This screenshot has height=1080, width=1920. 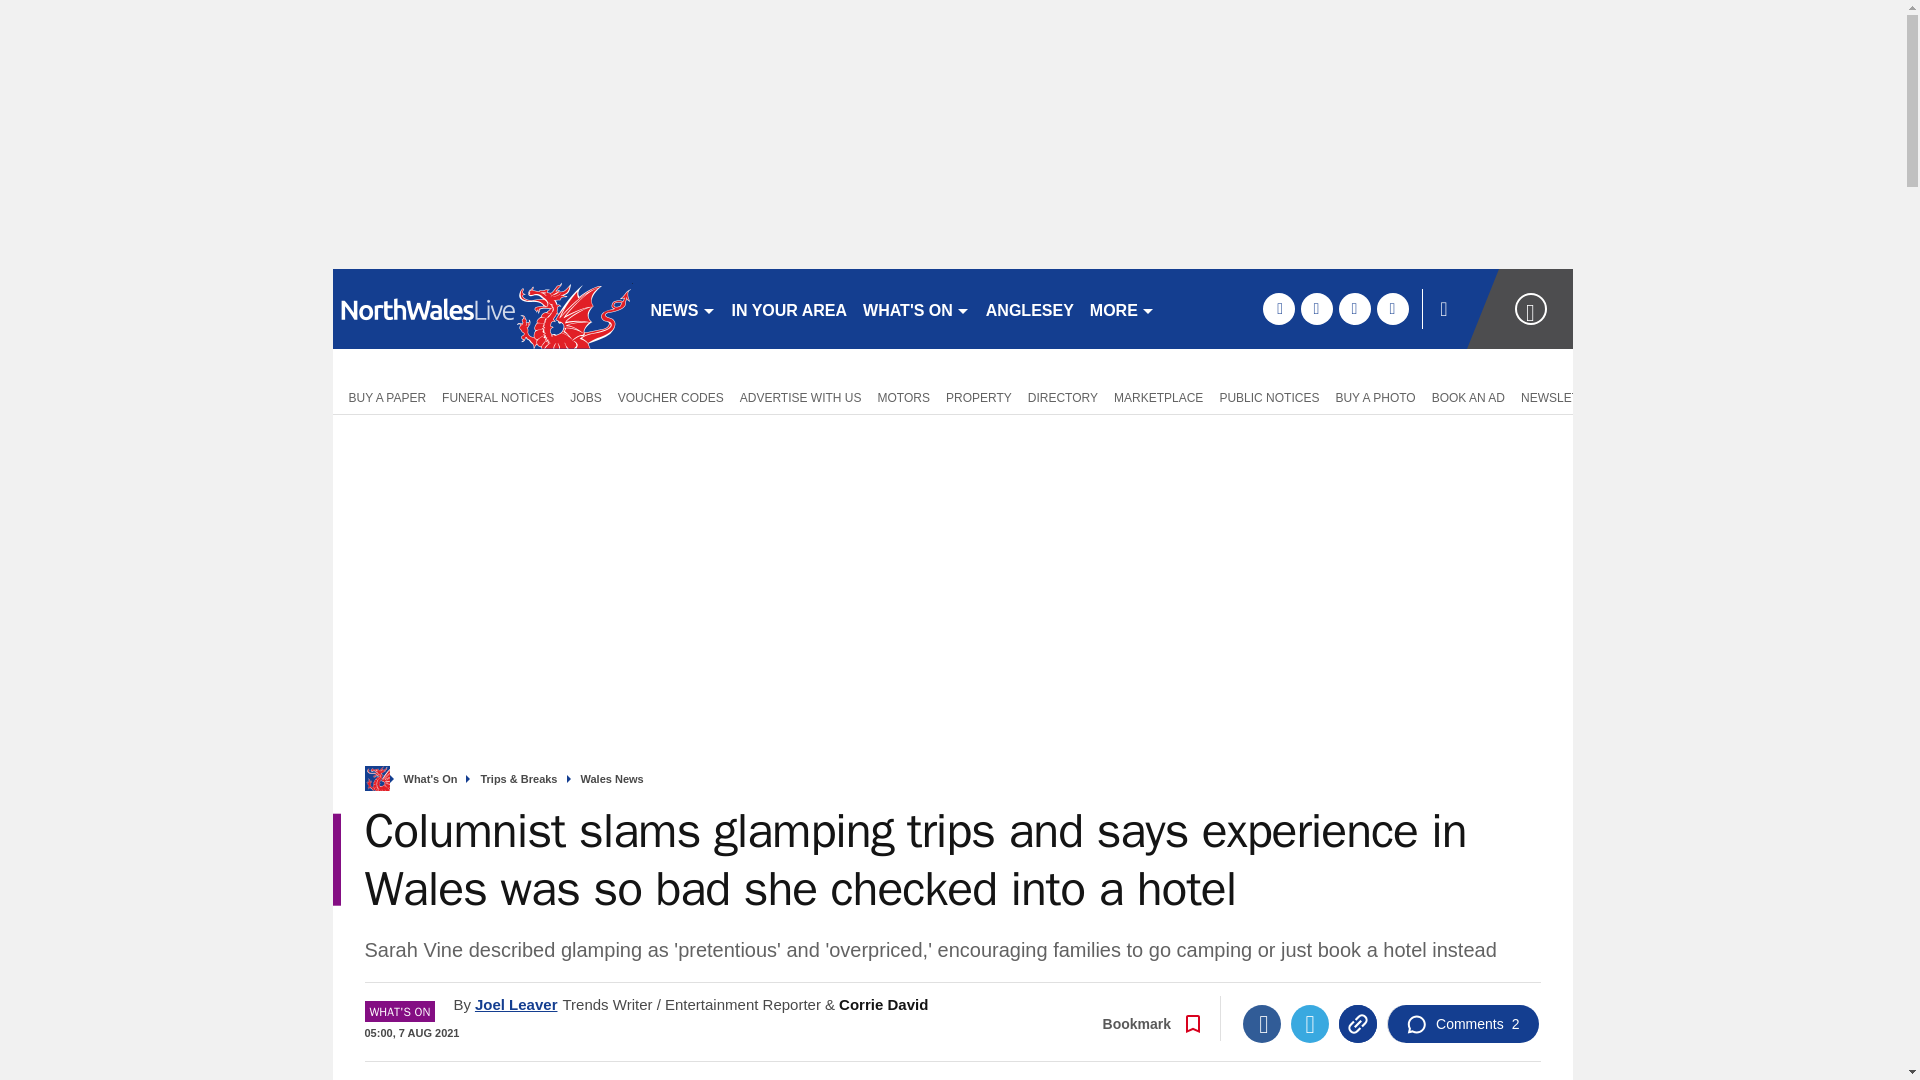 I want to click on NEWS, so click(x=682, y=308).